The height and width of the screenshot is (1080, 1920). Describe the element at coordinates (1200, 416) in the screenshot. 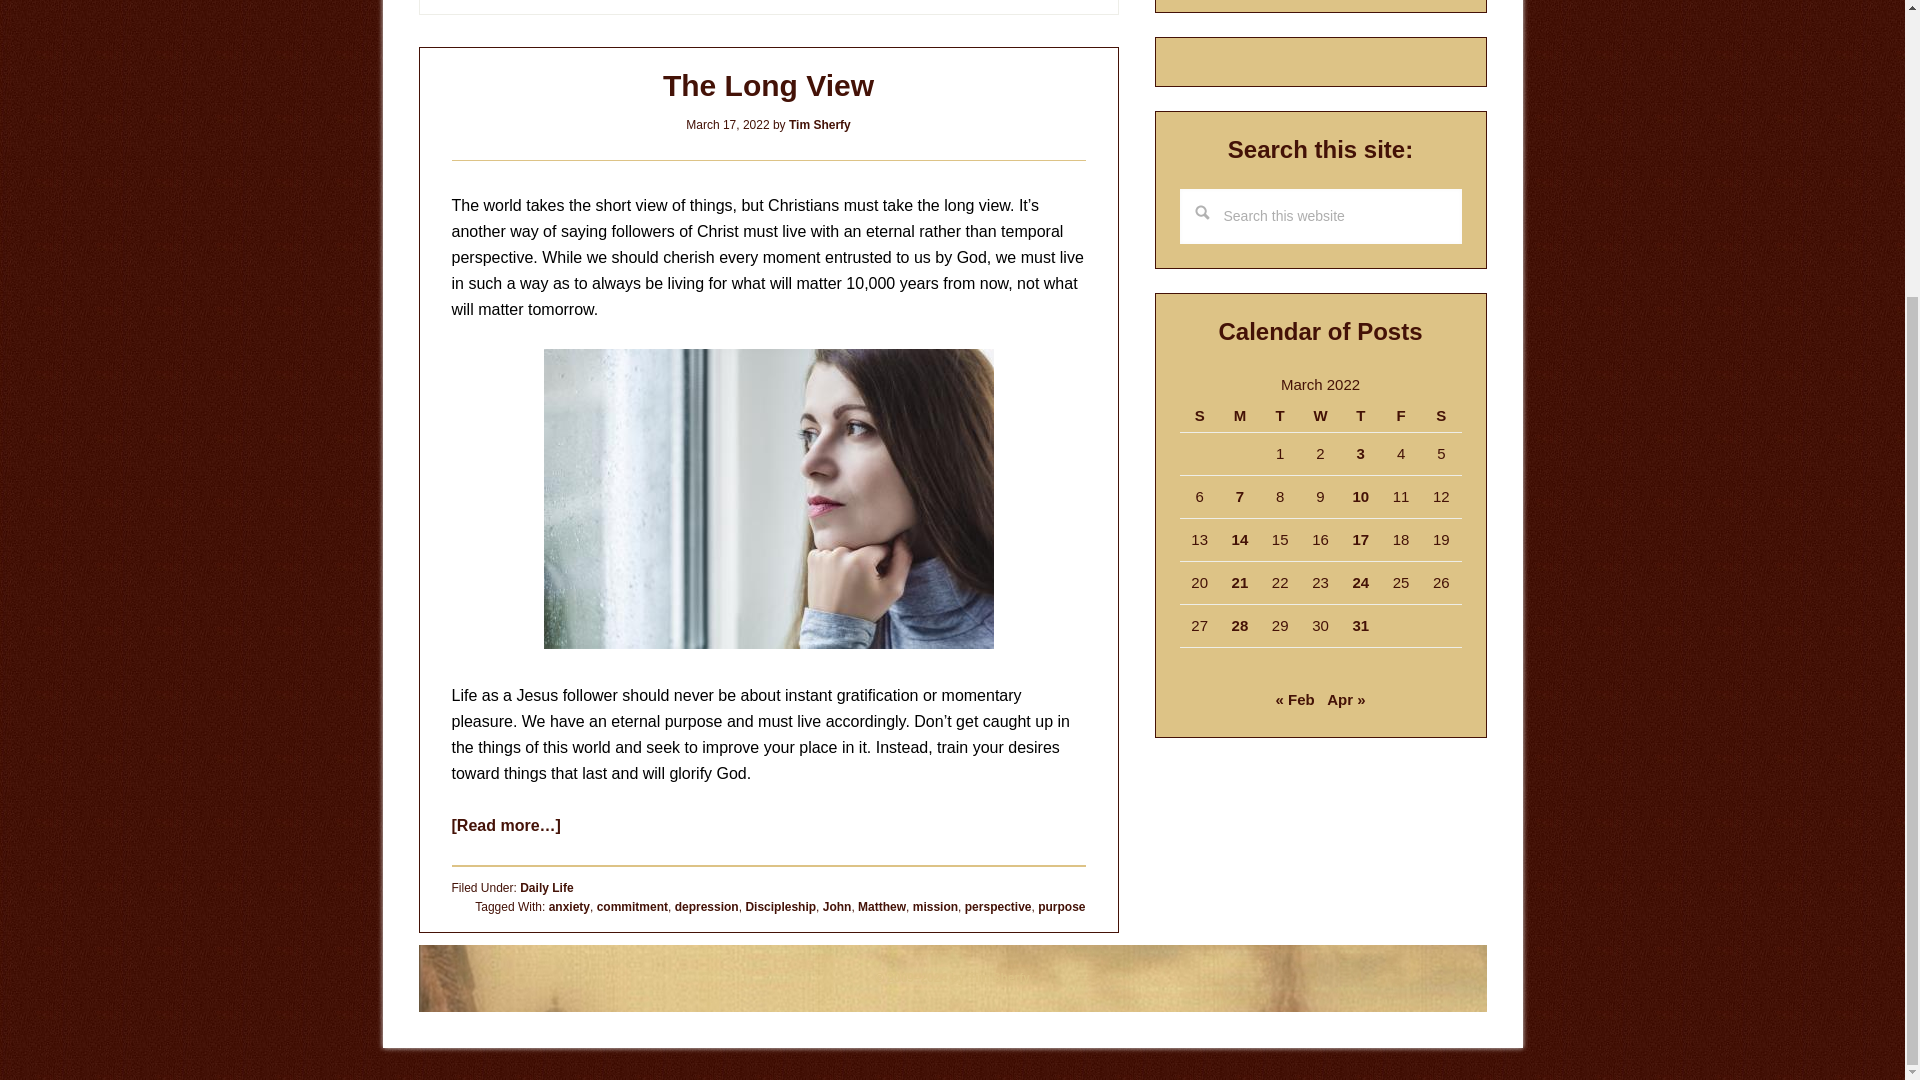

I see `Sunday` at that location.